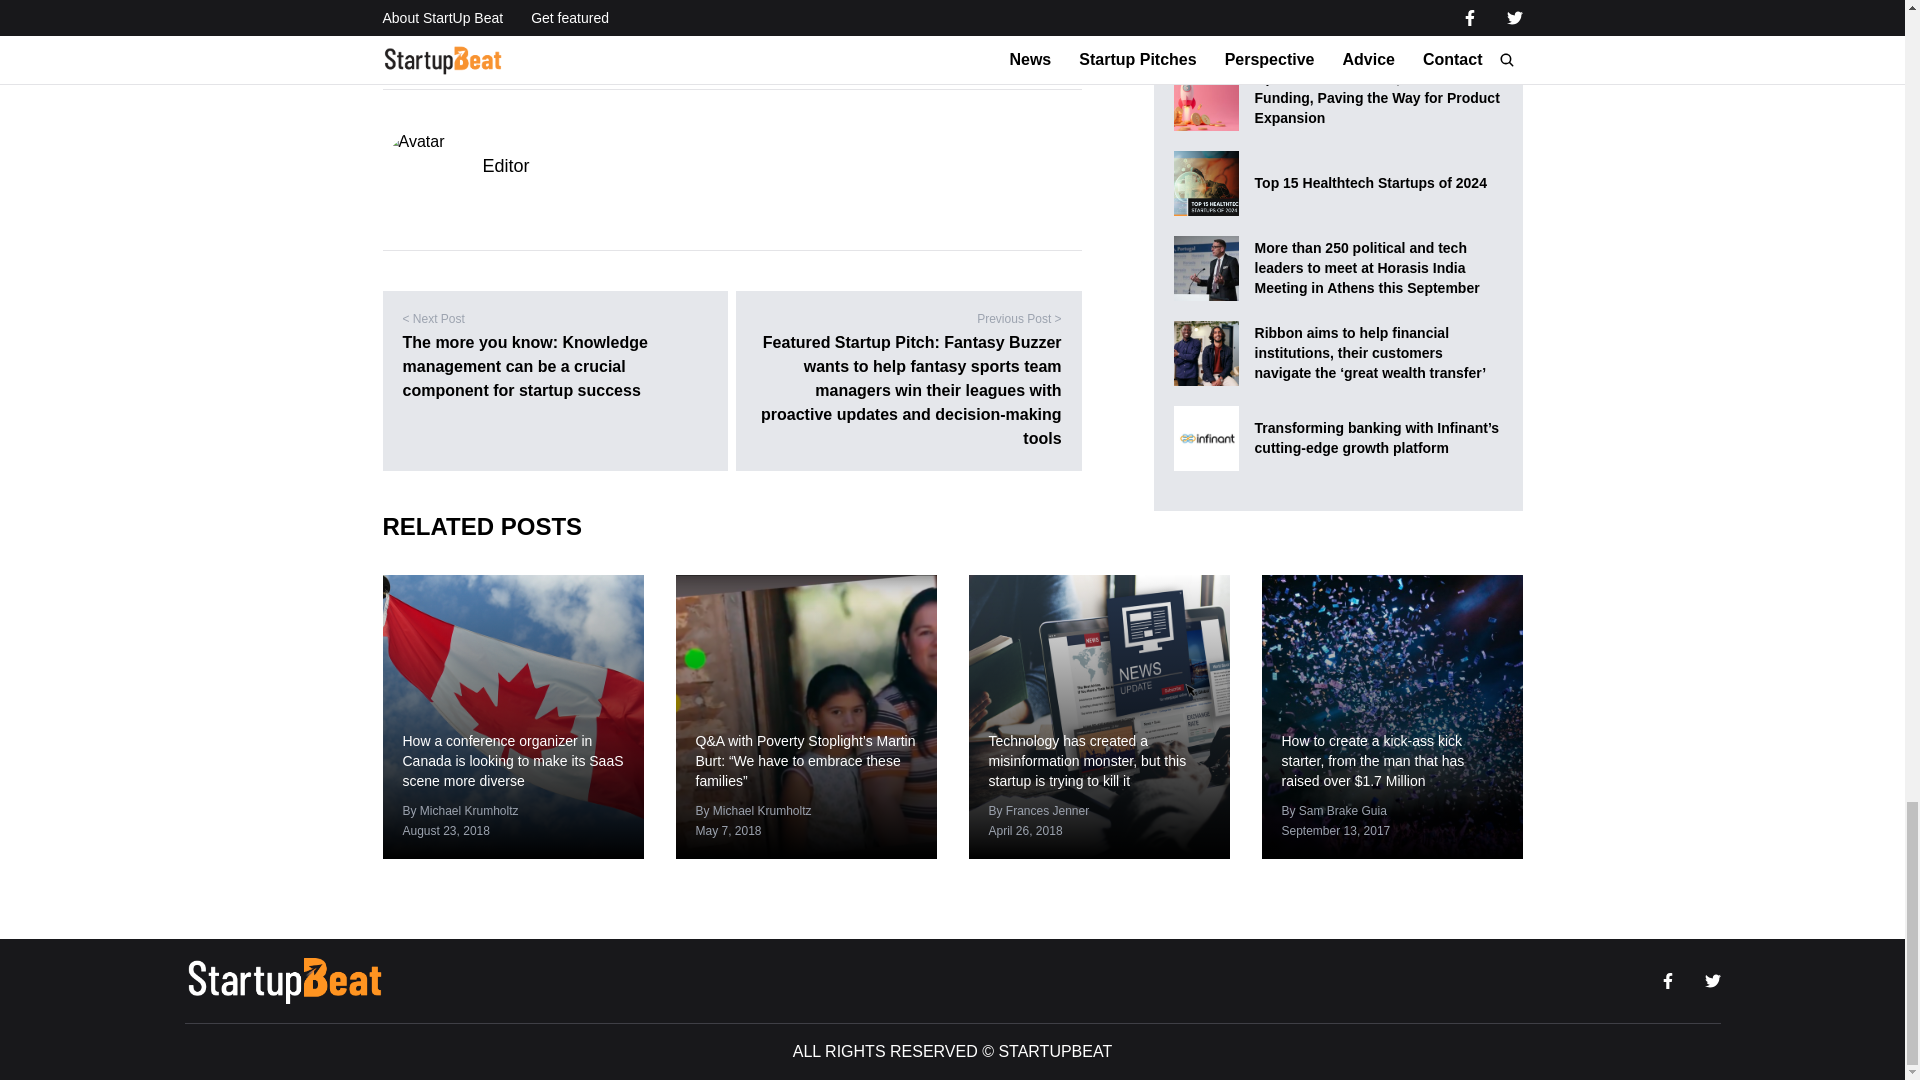 Image resolution: width=1920 pixels, height=1080 pixels. What do you see at coordinates (505, 166) in the screenshot?
I see `Editor` at bounding box center [505, 166].